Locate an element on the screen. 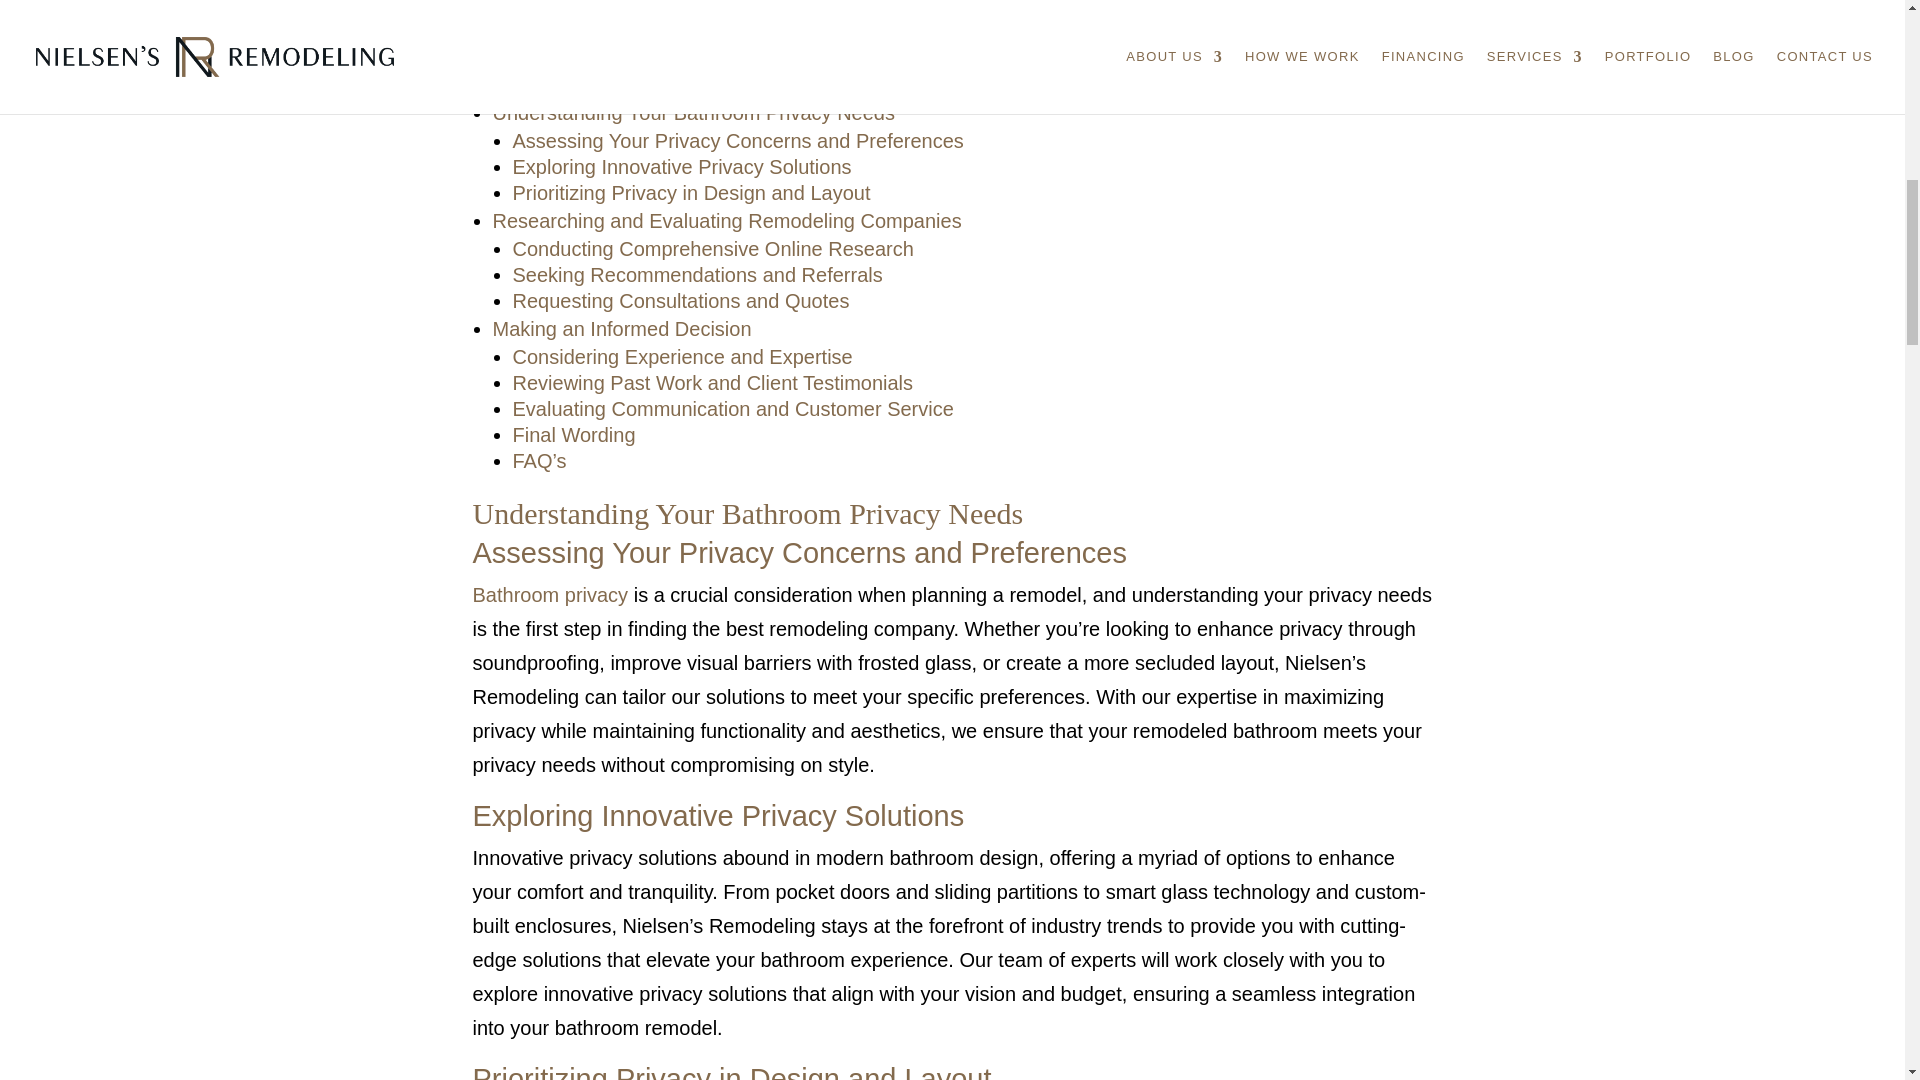 This screenshot has width=1920, height=1080. Assessing Your Privacy Concerns and Preferences is located at coordinates (738, 140).